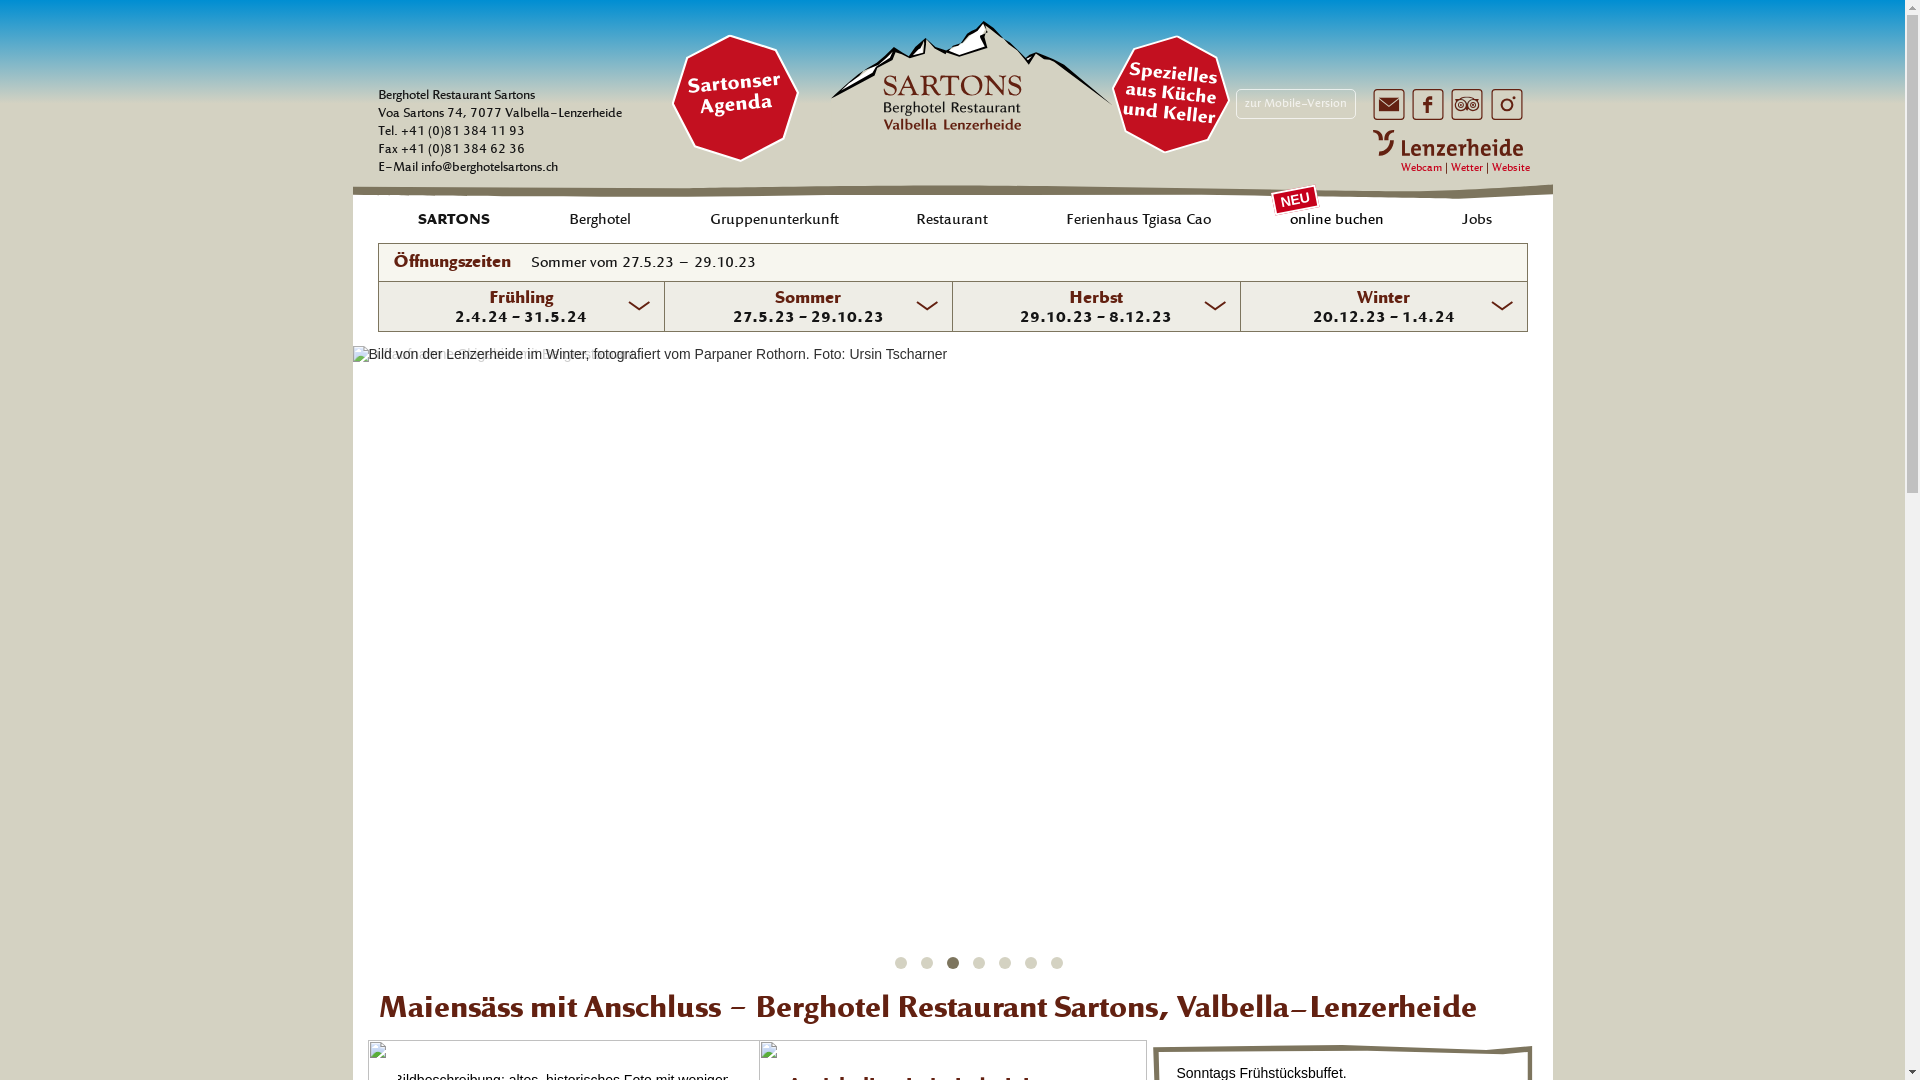 This screenshot has width=1920, height=1080. Describe the element at coordinates (1338, 218) in the screenshot. I see `online buchen` at that location.